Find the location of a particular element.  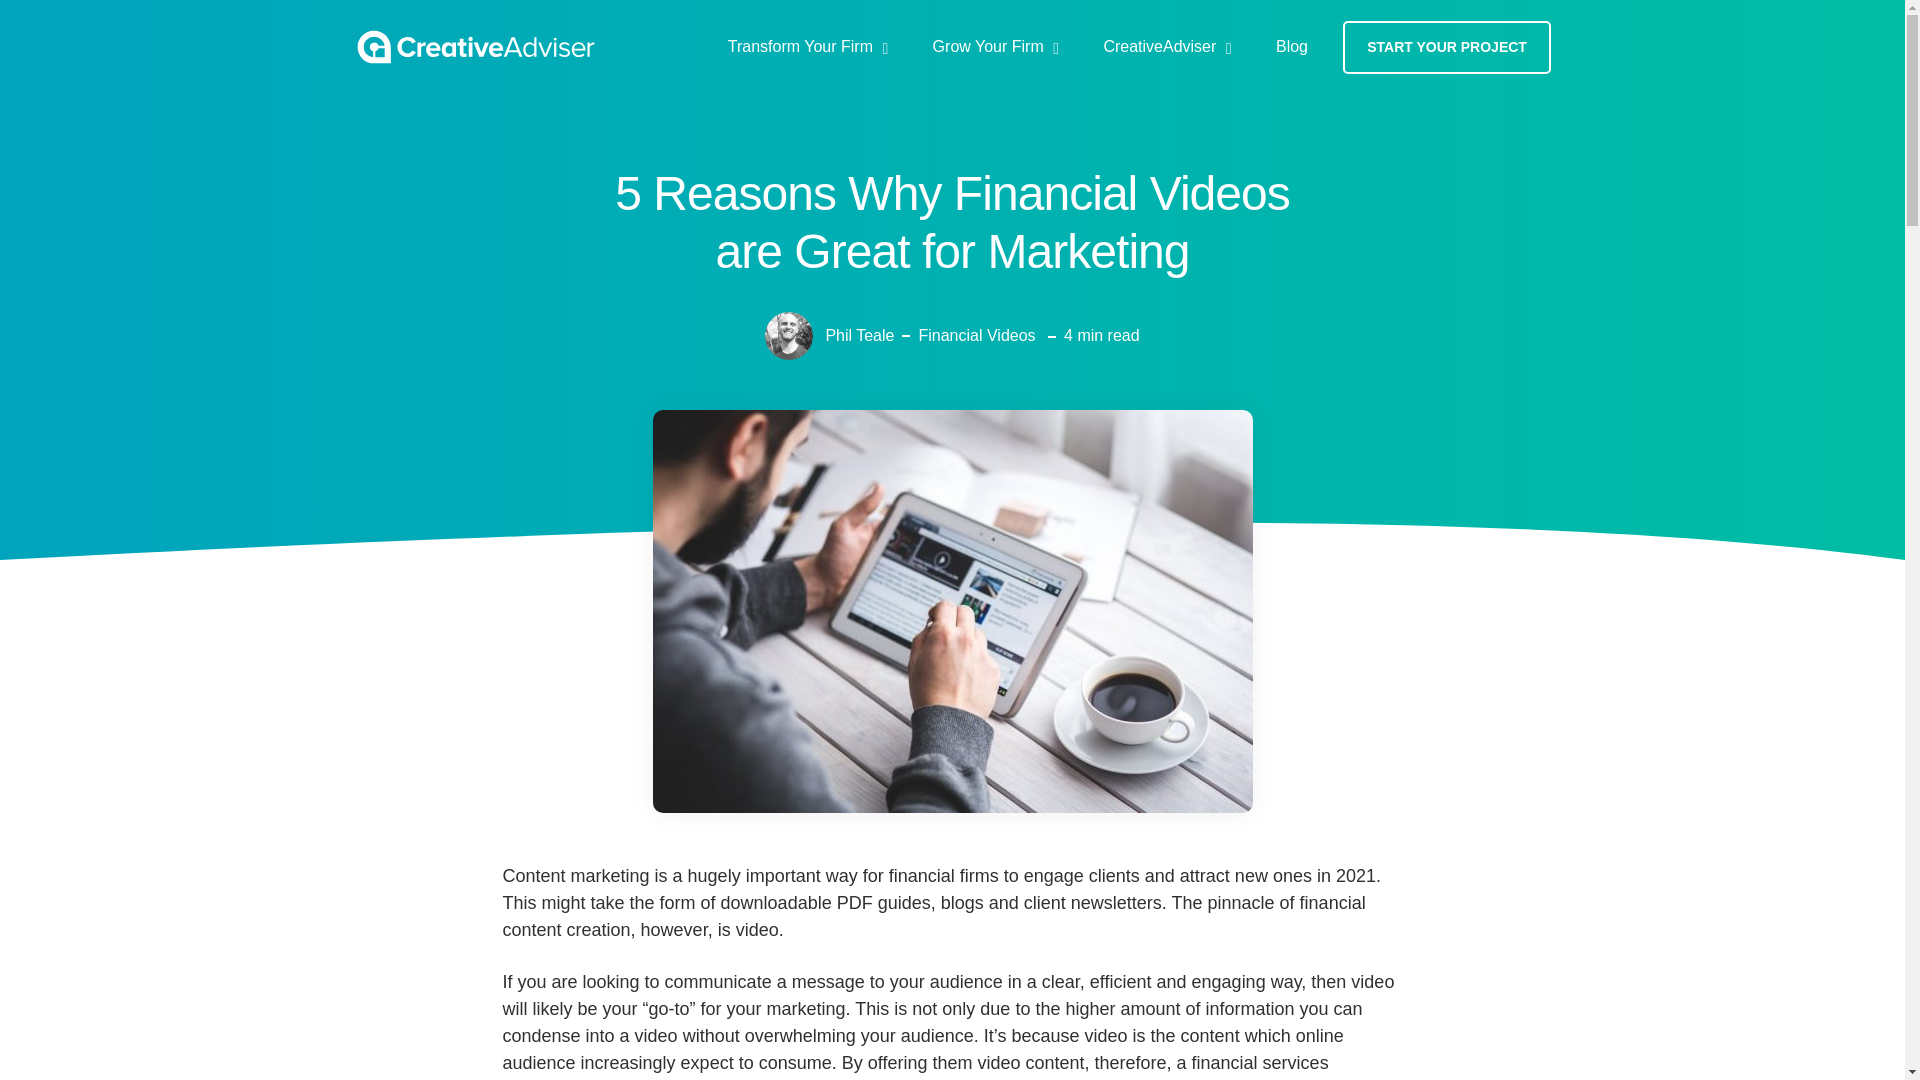

CreativeAdviser is located at coordinates (1172, 46).